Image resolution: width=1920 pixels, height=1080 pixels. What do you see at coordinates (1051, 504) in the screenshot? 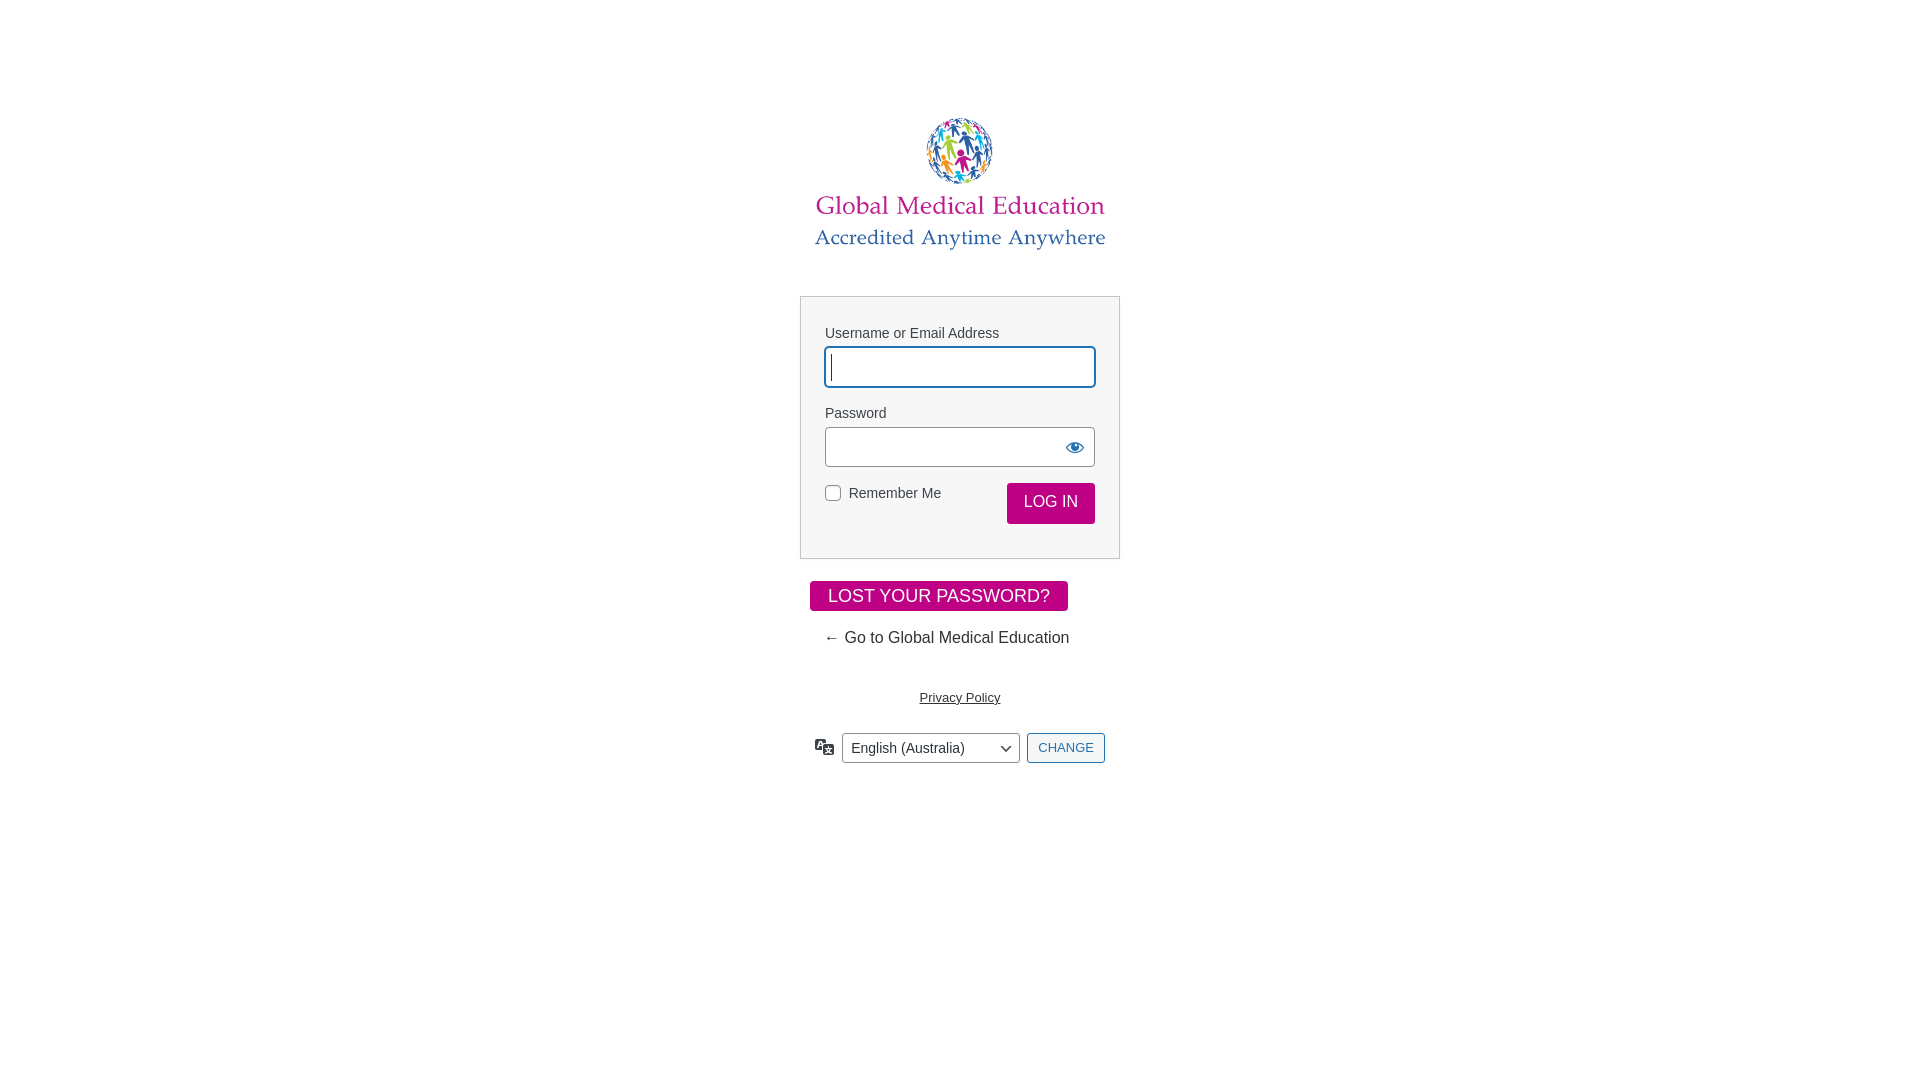
I see `Log In` at bounding box center [1051, 504].